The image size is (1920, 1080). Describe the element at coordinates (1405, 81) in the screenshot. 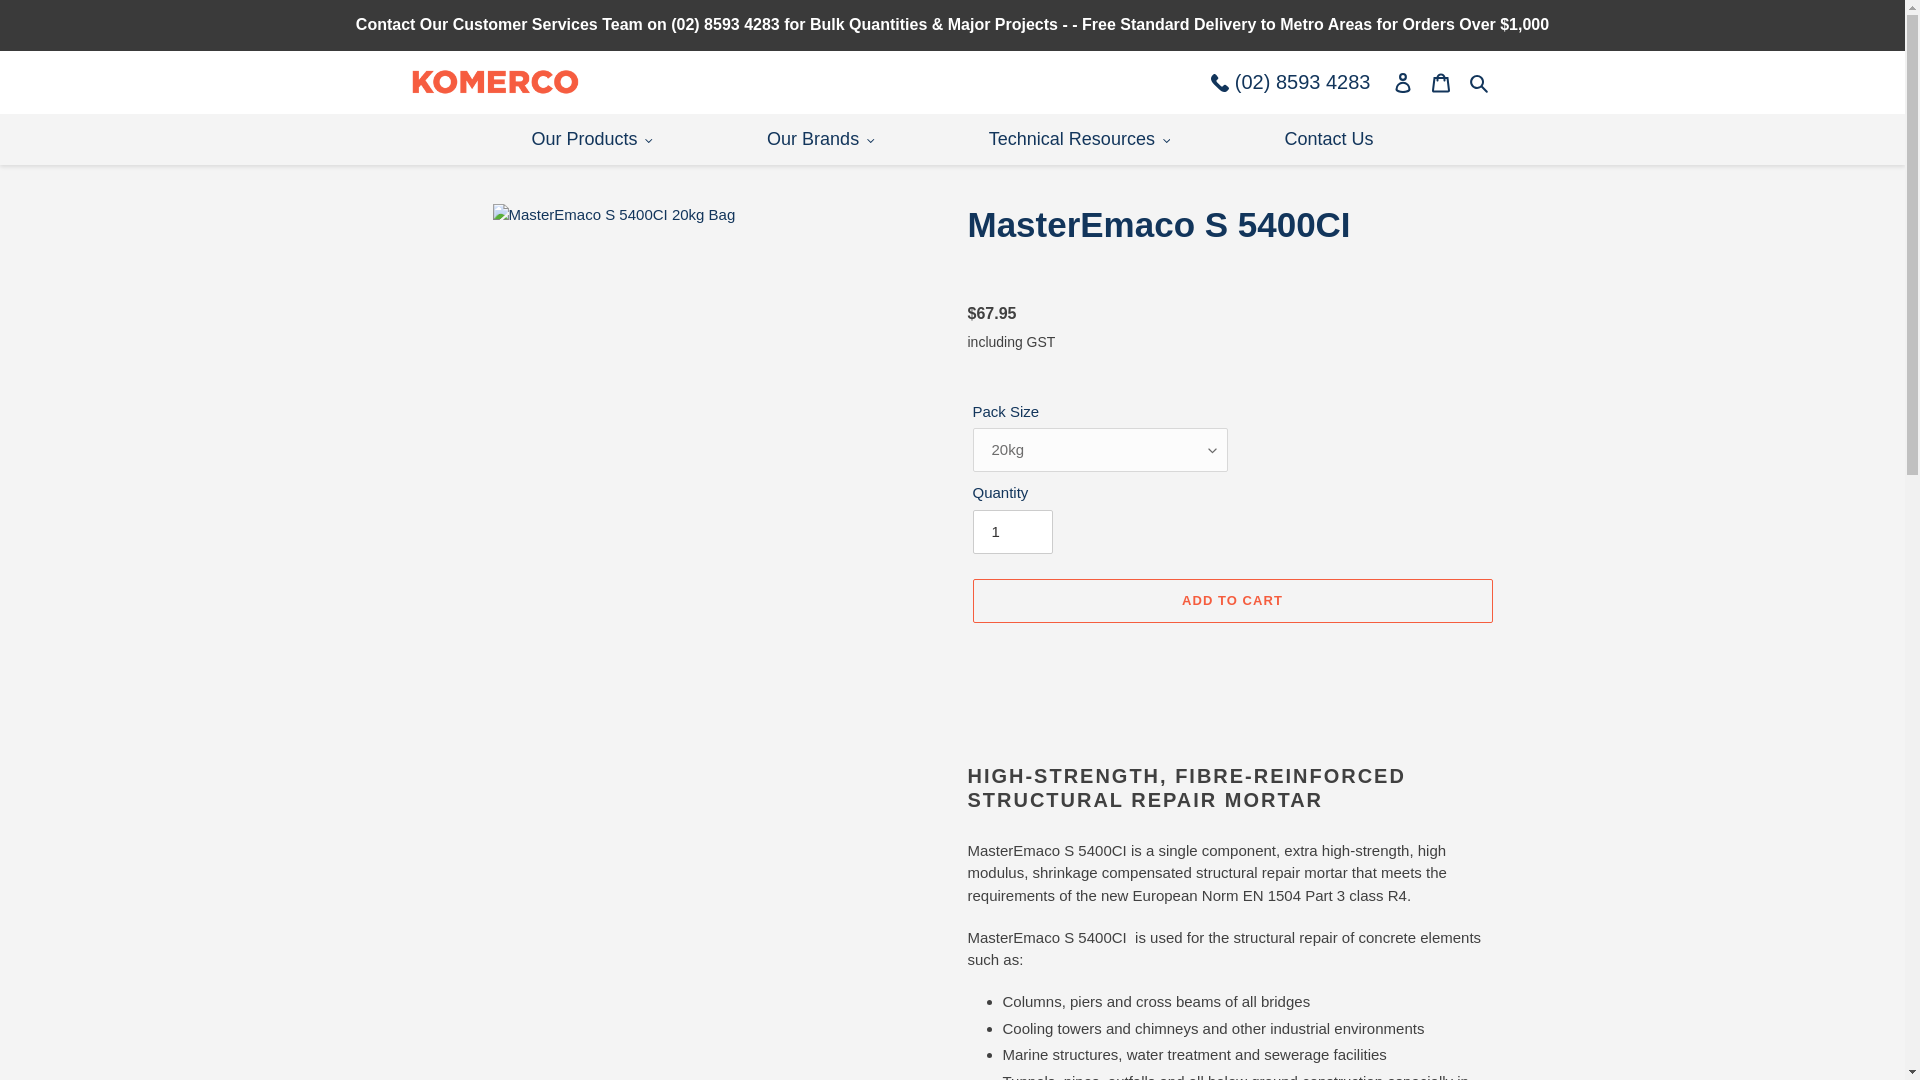

I see `Log in` at that location.